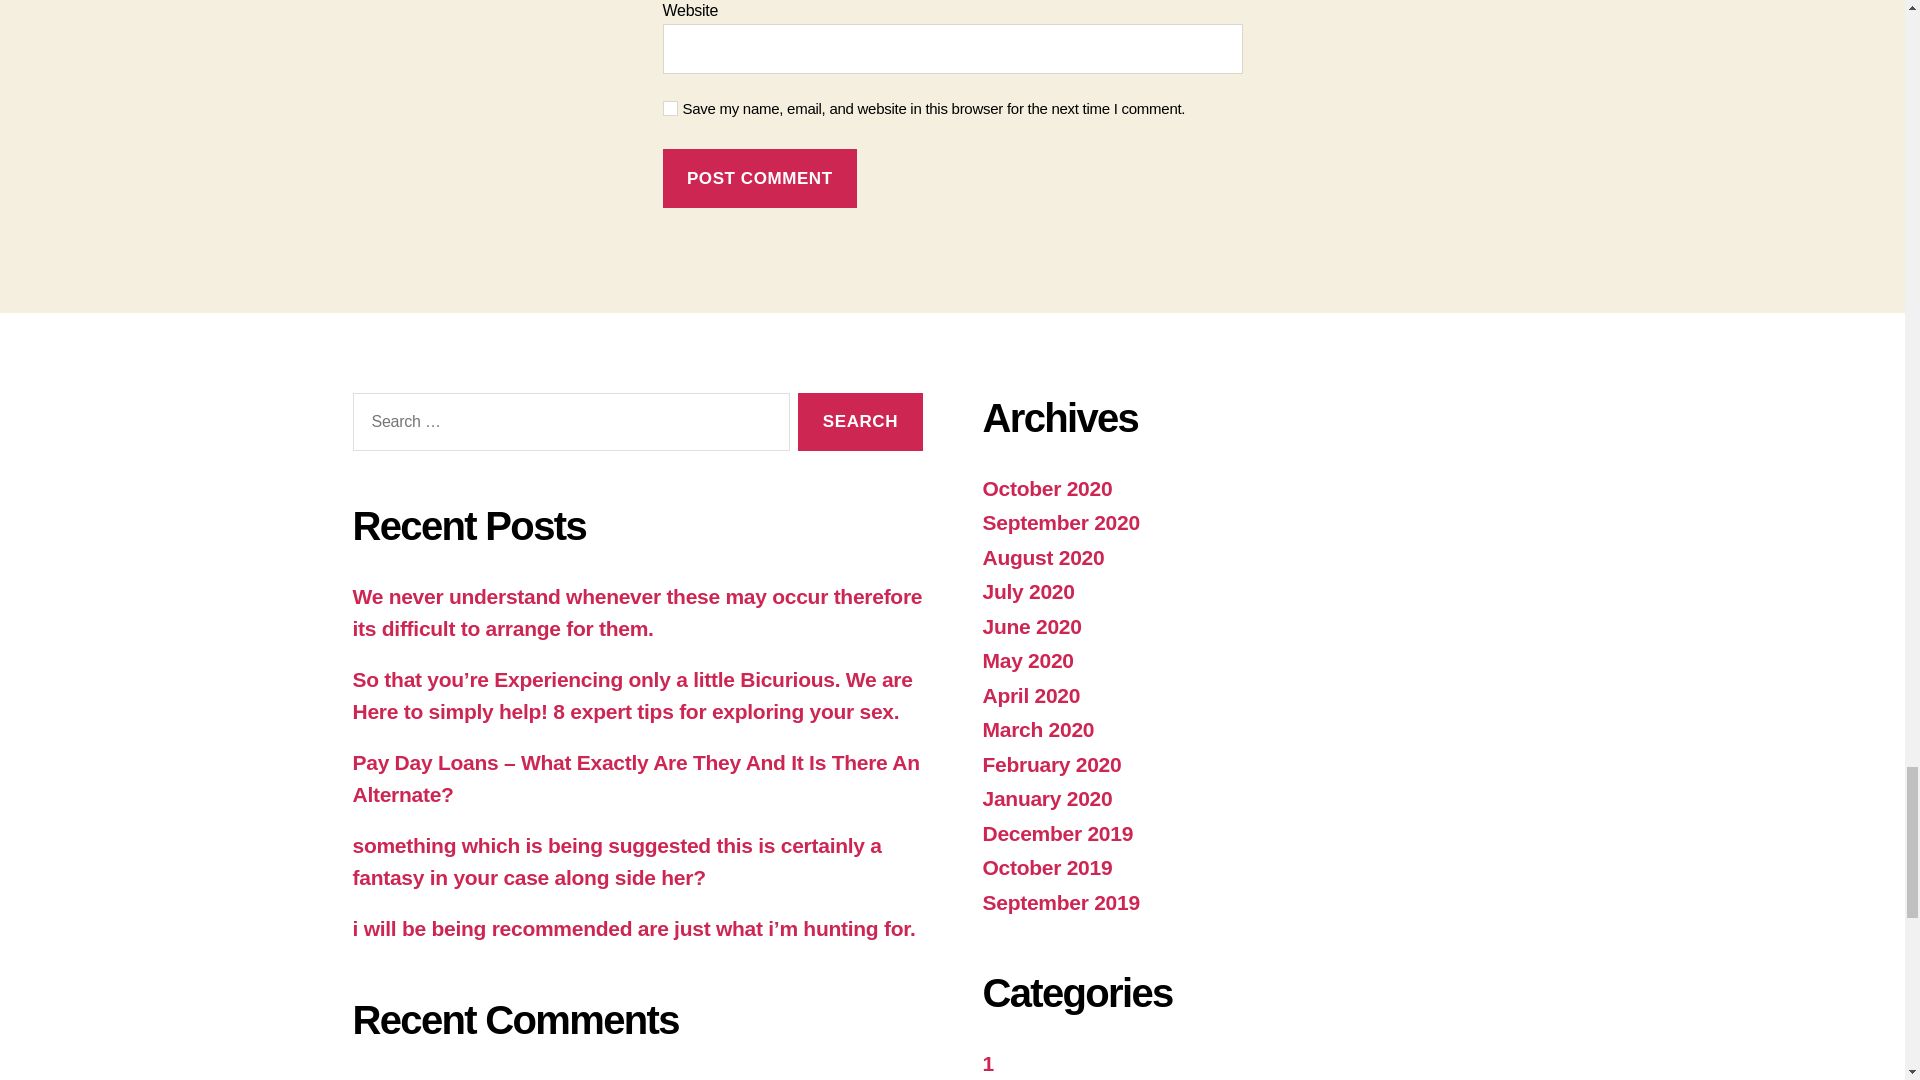 This screenshot has width=1920, height=1080. I want to click on October 2020, so click(1046, 488).